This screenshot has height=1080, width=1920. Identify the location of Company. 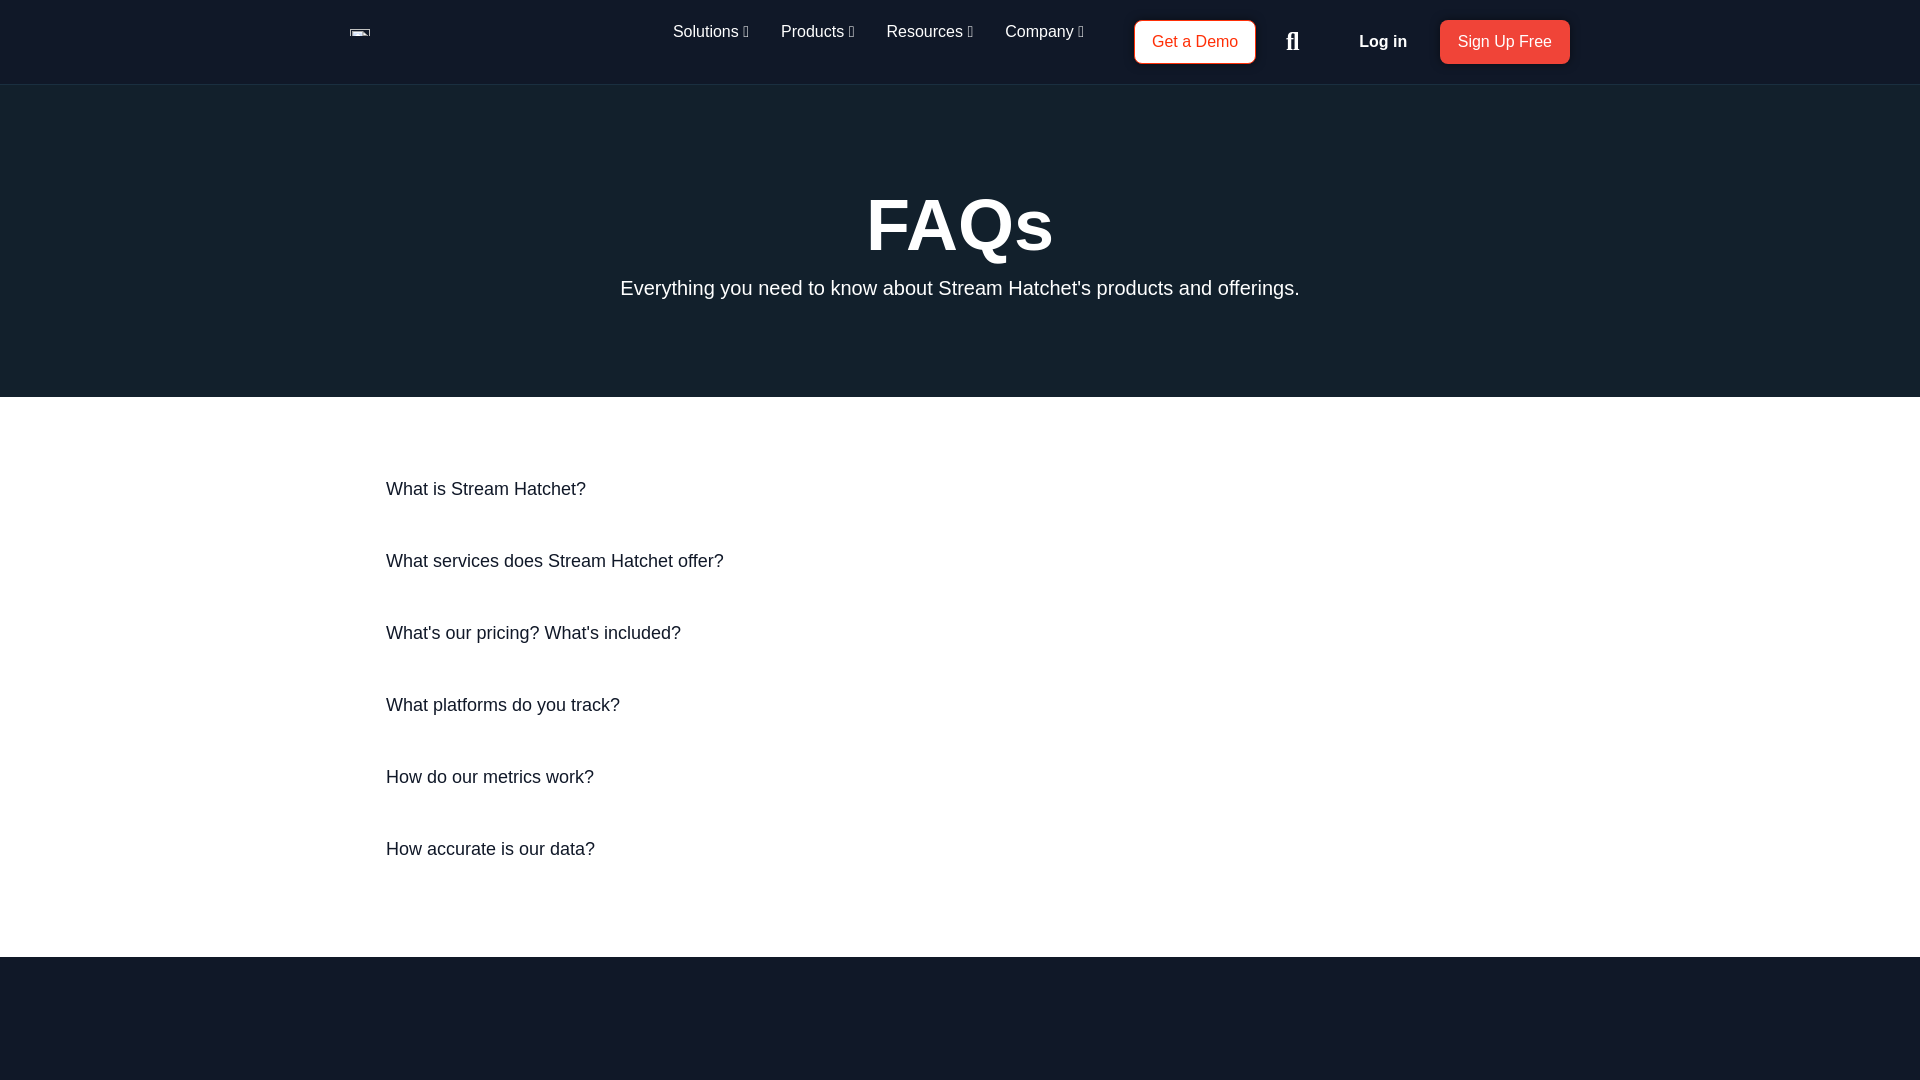
(1044, 32).